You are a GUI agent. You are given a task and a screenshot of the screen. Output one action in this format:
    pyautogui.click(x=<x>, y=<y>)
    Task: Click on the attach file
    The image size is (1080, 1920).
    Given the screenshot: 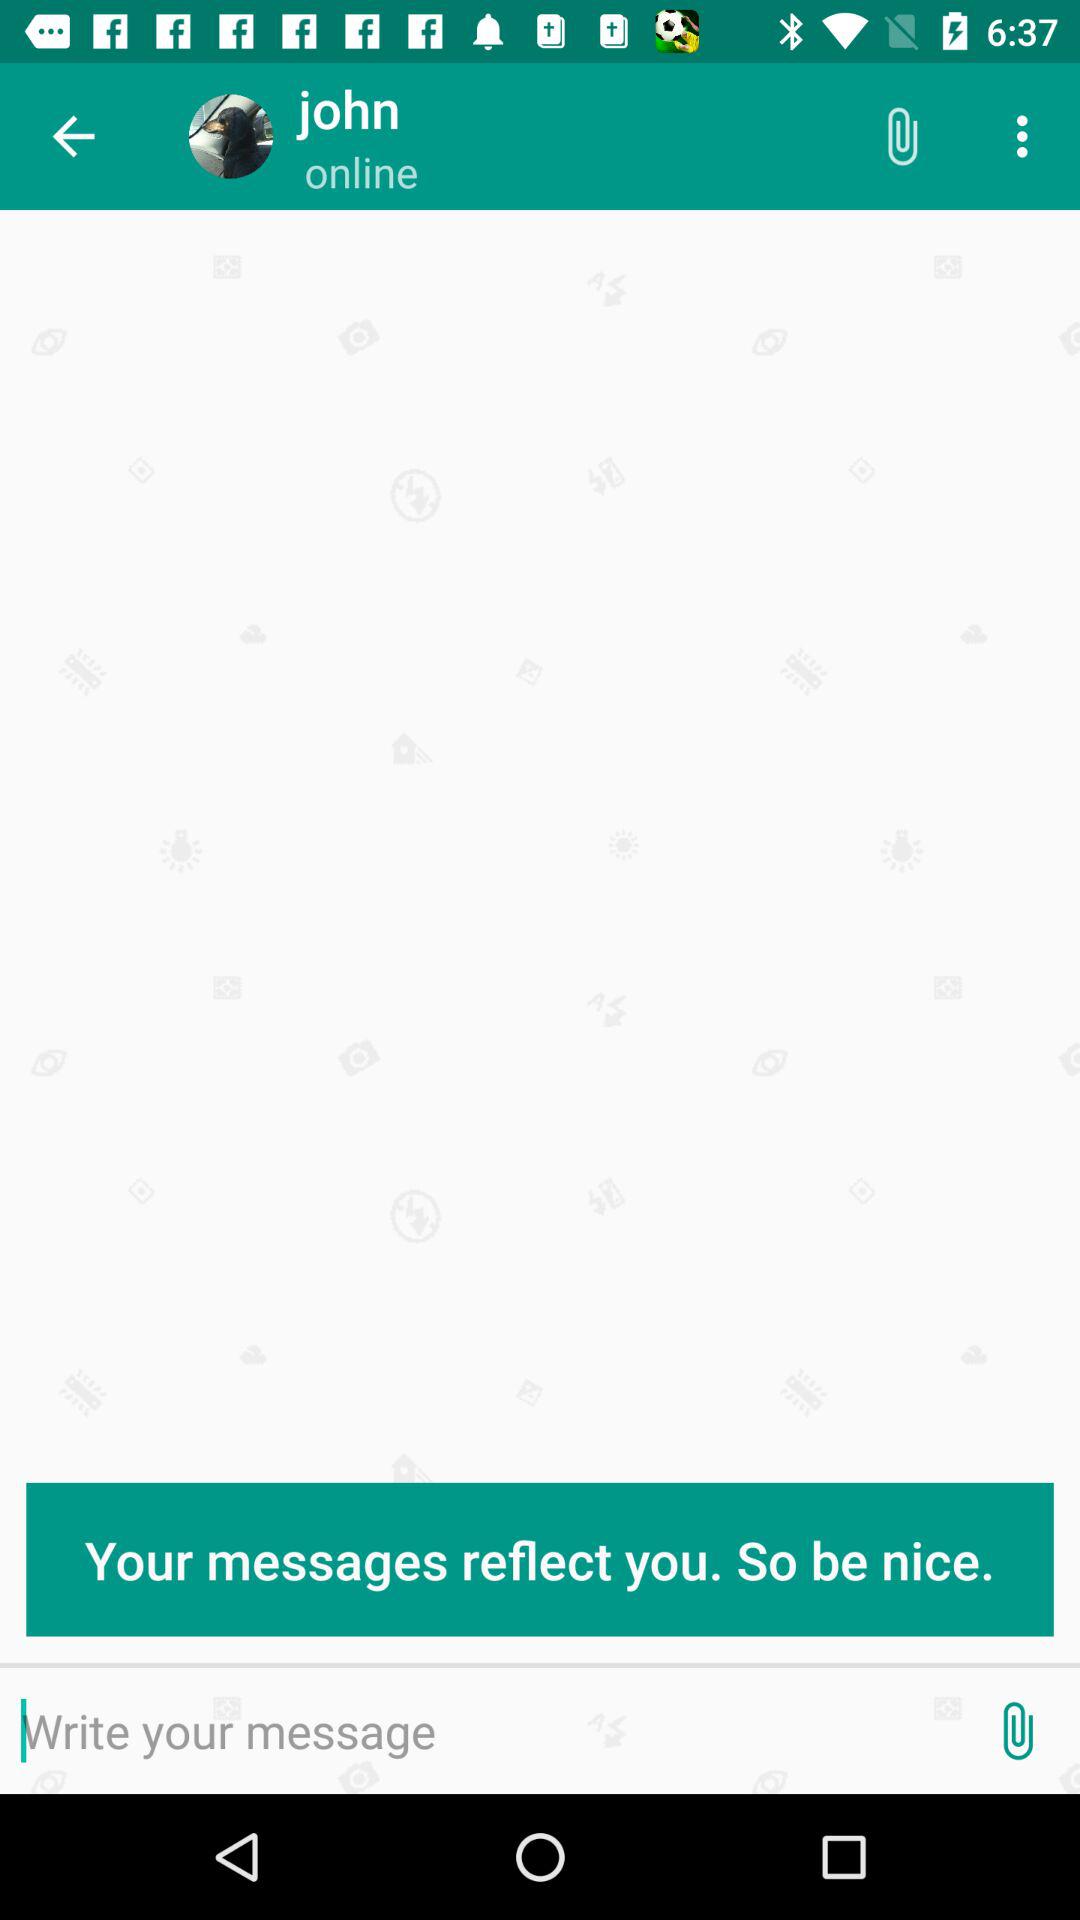 What is the action you would take?
    pyautogui.click(x=1017, y=1731)
    